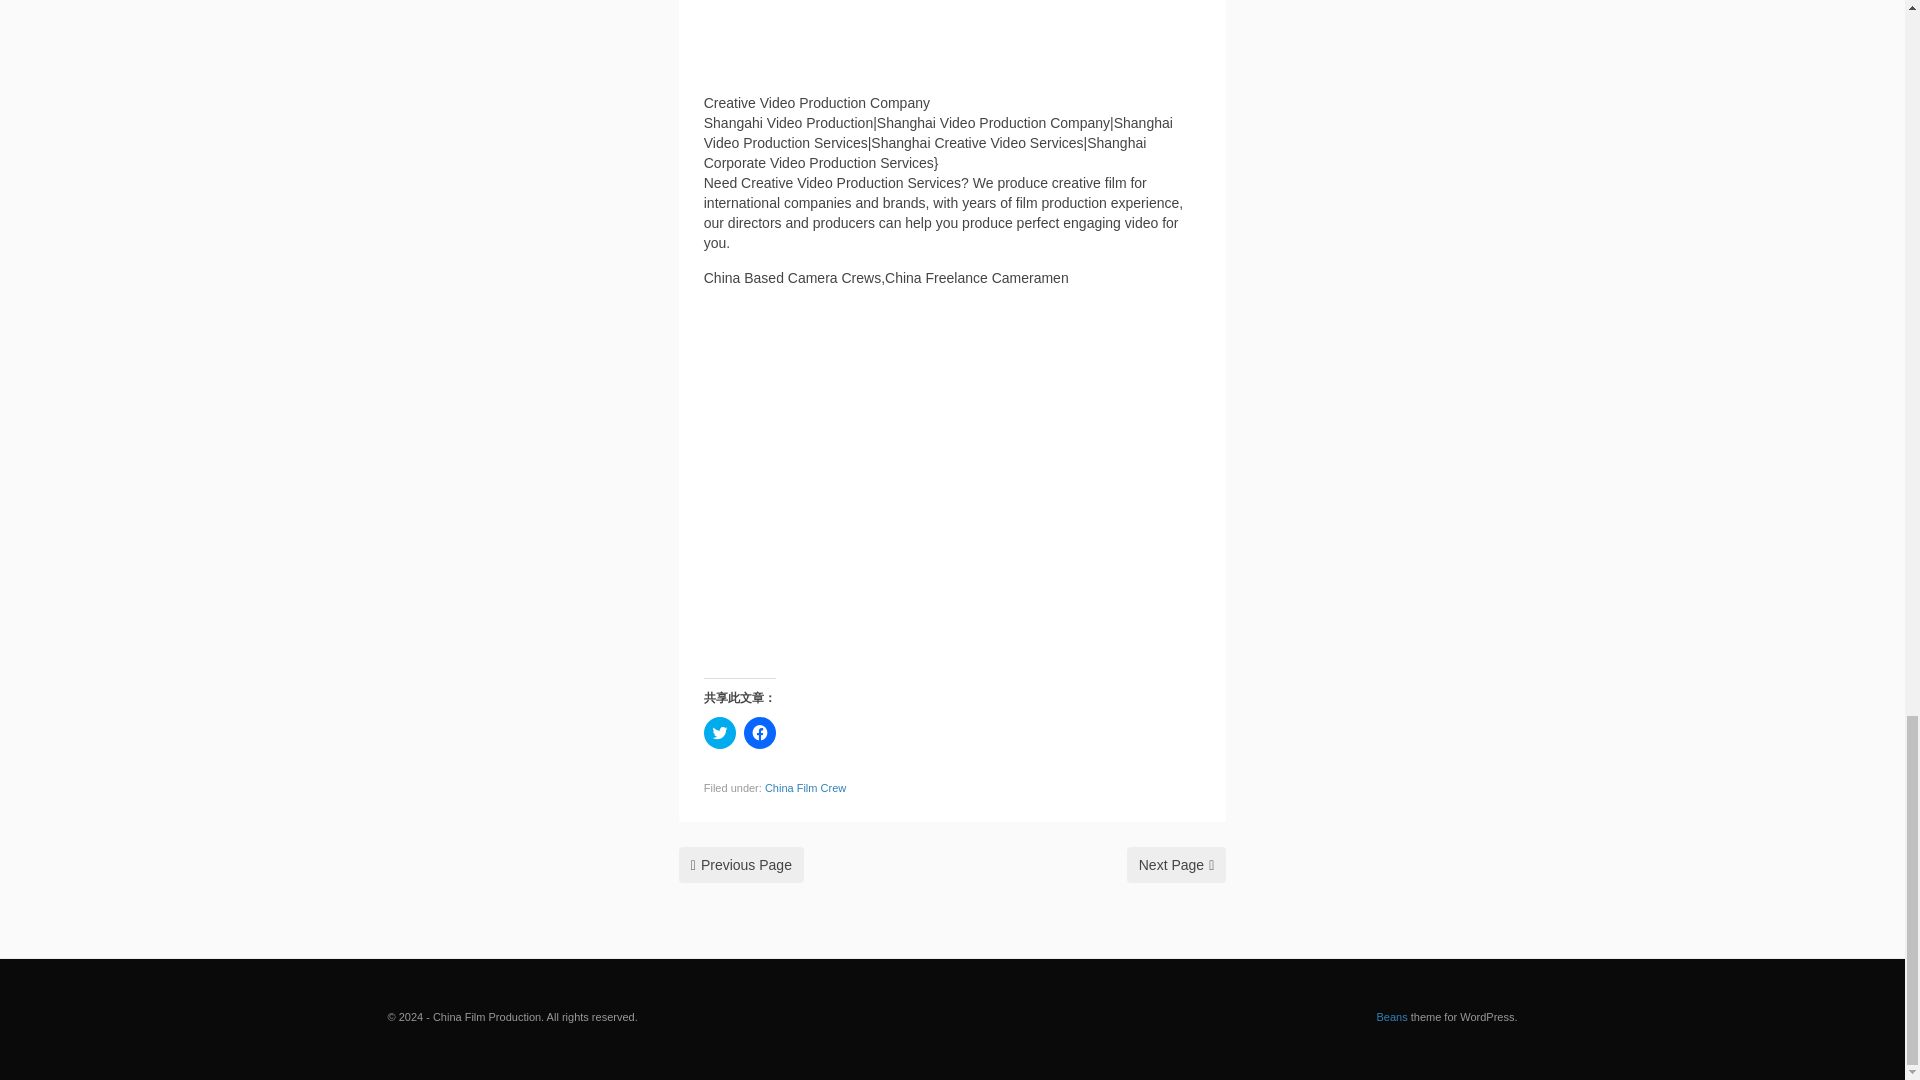  Describe the element at coordinates (720, 733) in the screenshot. I see `Click to share on Twitter` at that location.